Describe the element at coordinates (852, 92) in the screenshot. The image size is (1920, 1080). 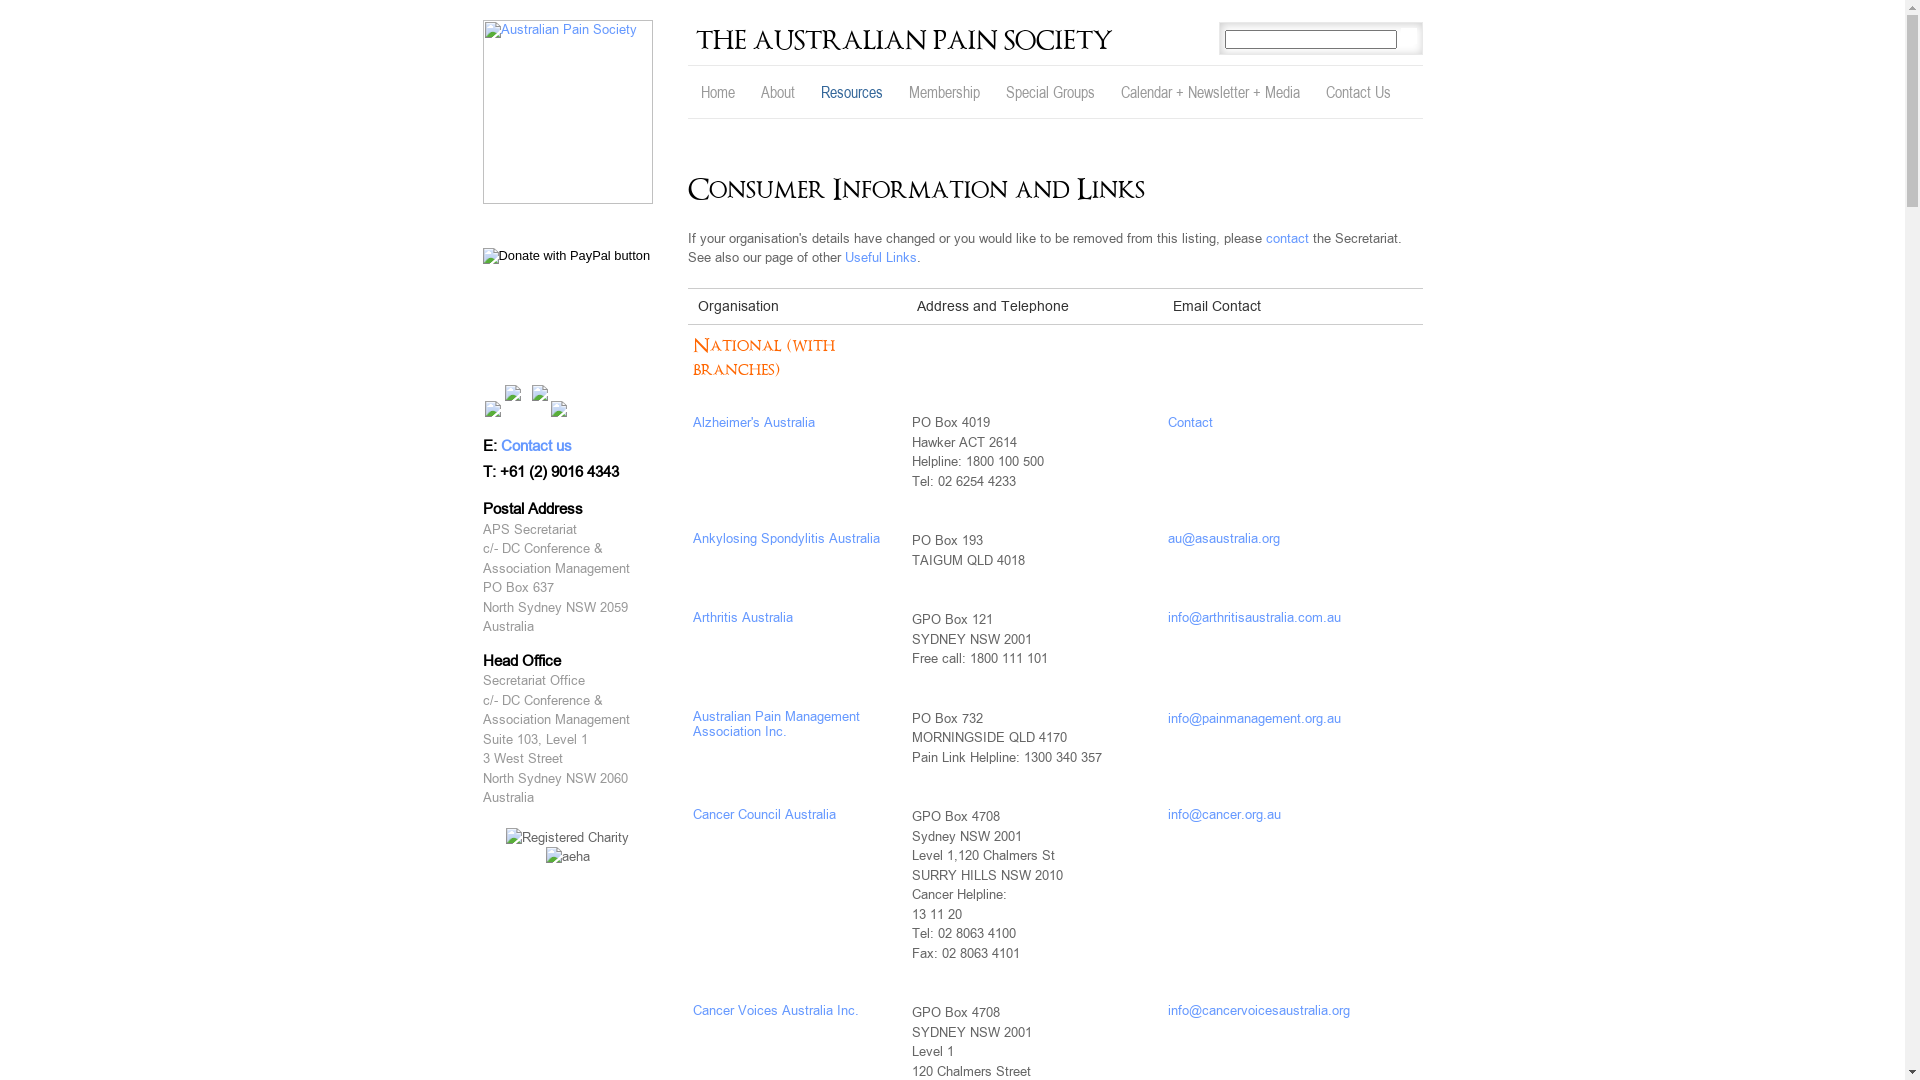
I see `Resources` at that location.